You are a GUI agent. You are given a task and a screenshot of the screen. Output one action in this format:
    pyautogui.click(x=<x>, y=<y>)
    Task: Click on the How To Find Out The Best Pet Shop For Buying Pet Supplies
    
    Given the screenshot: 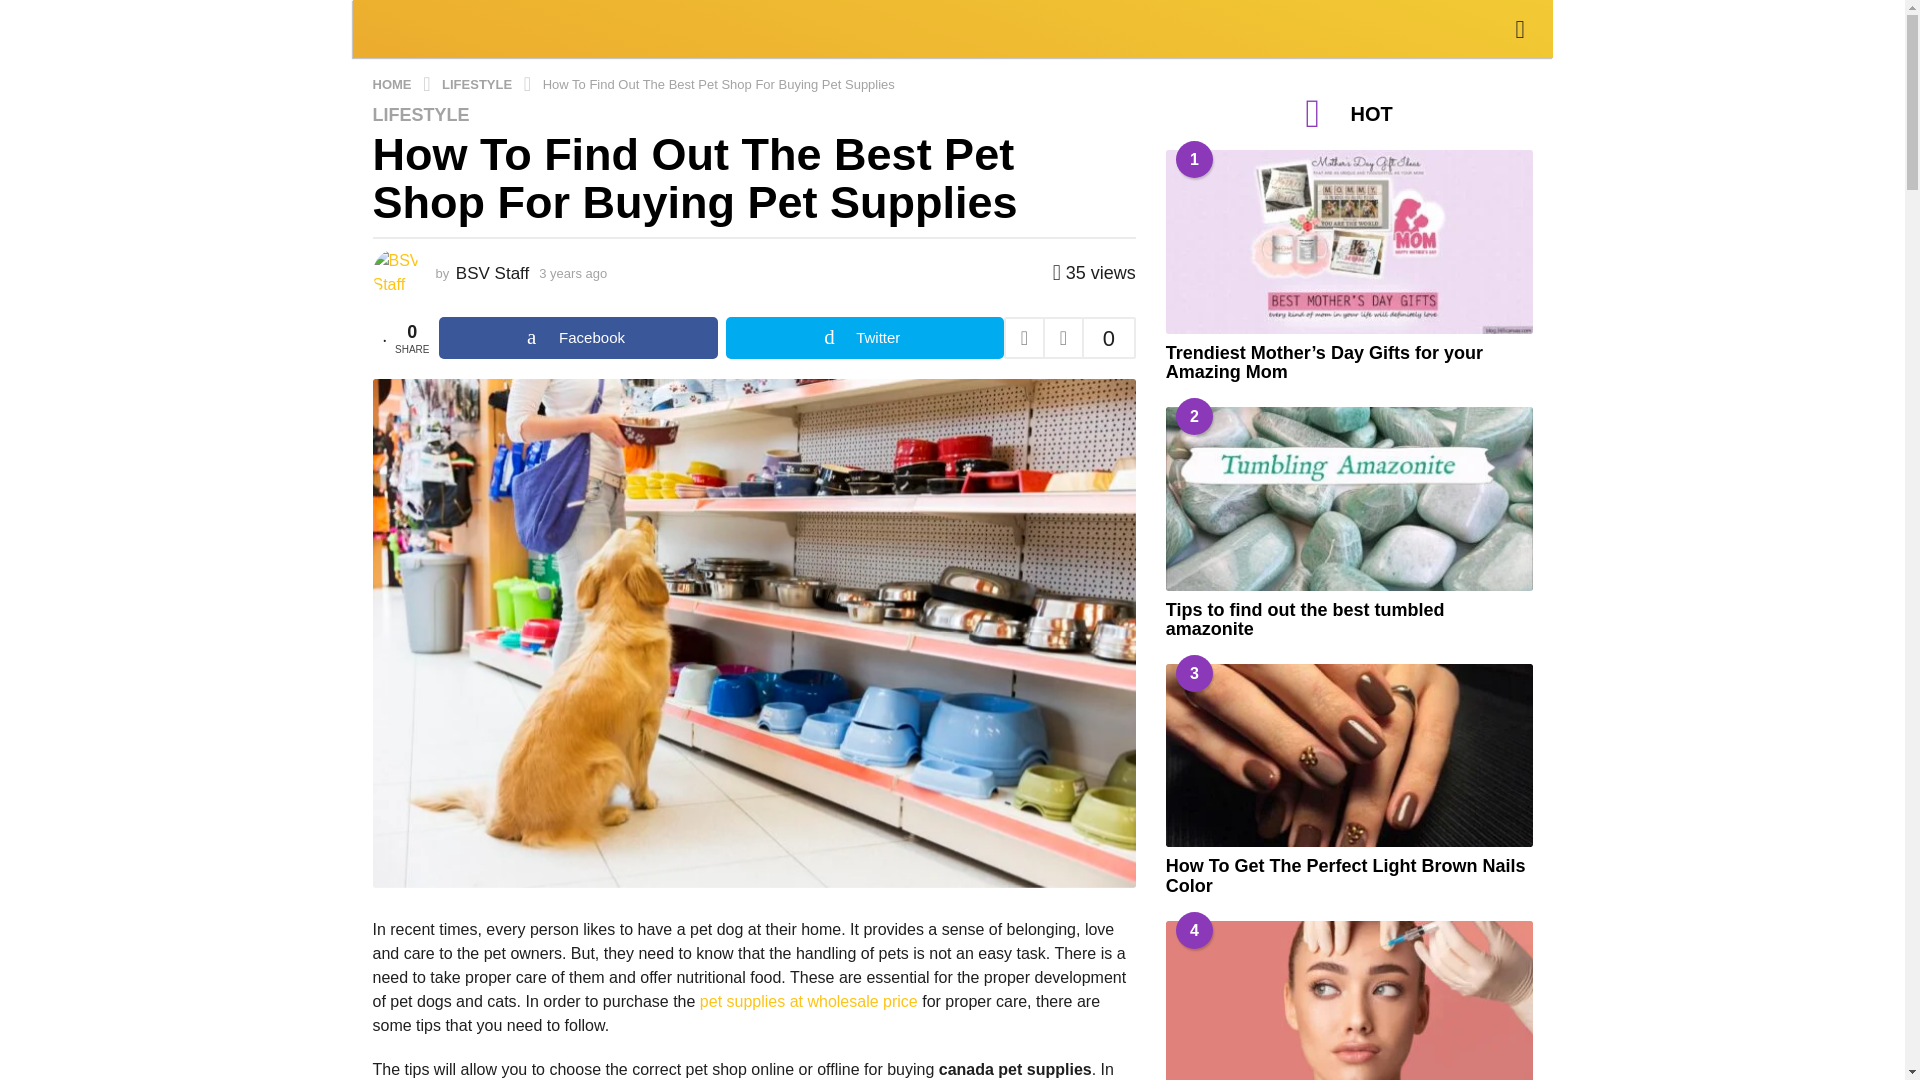 What is the action you would take?
    pyautogui.click(x=718, y=82)
    